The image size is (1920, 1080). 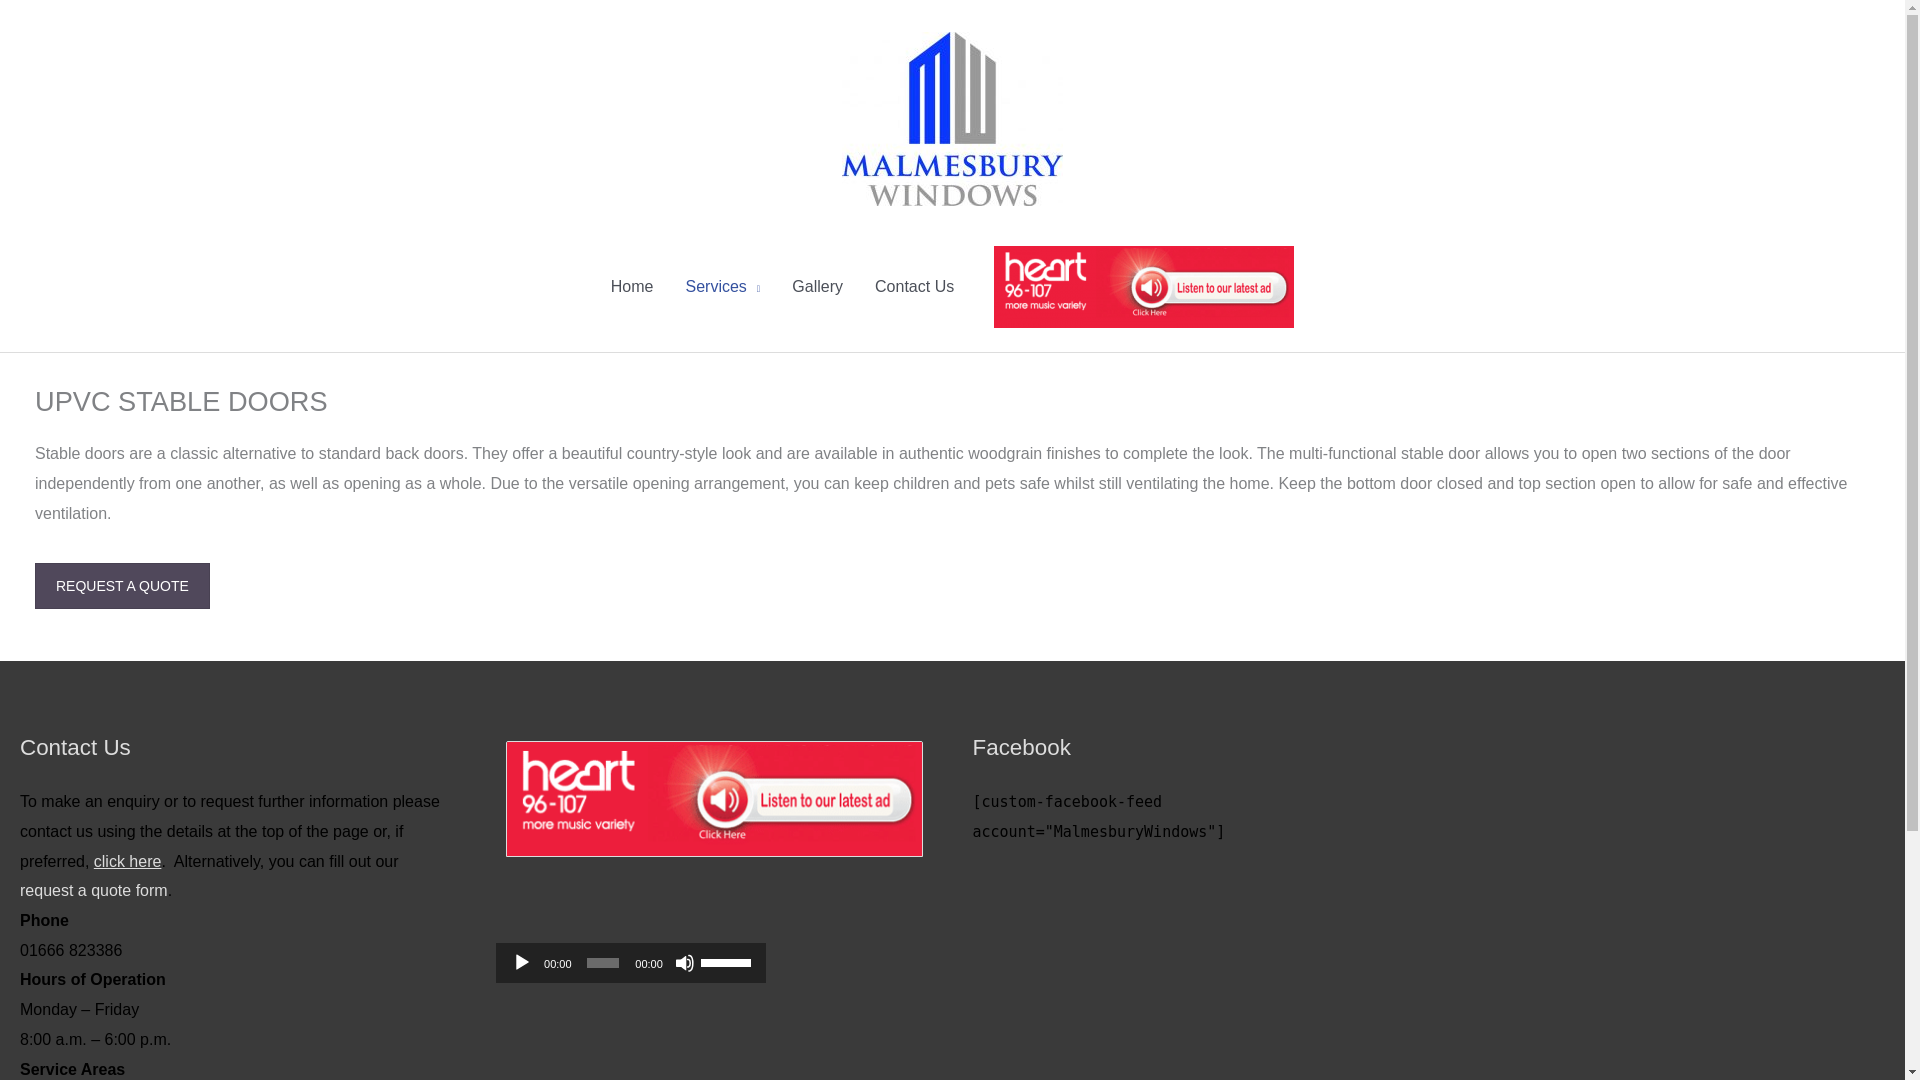 I want to click on Services, so click(x=722, y=286).